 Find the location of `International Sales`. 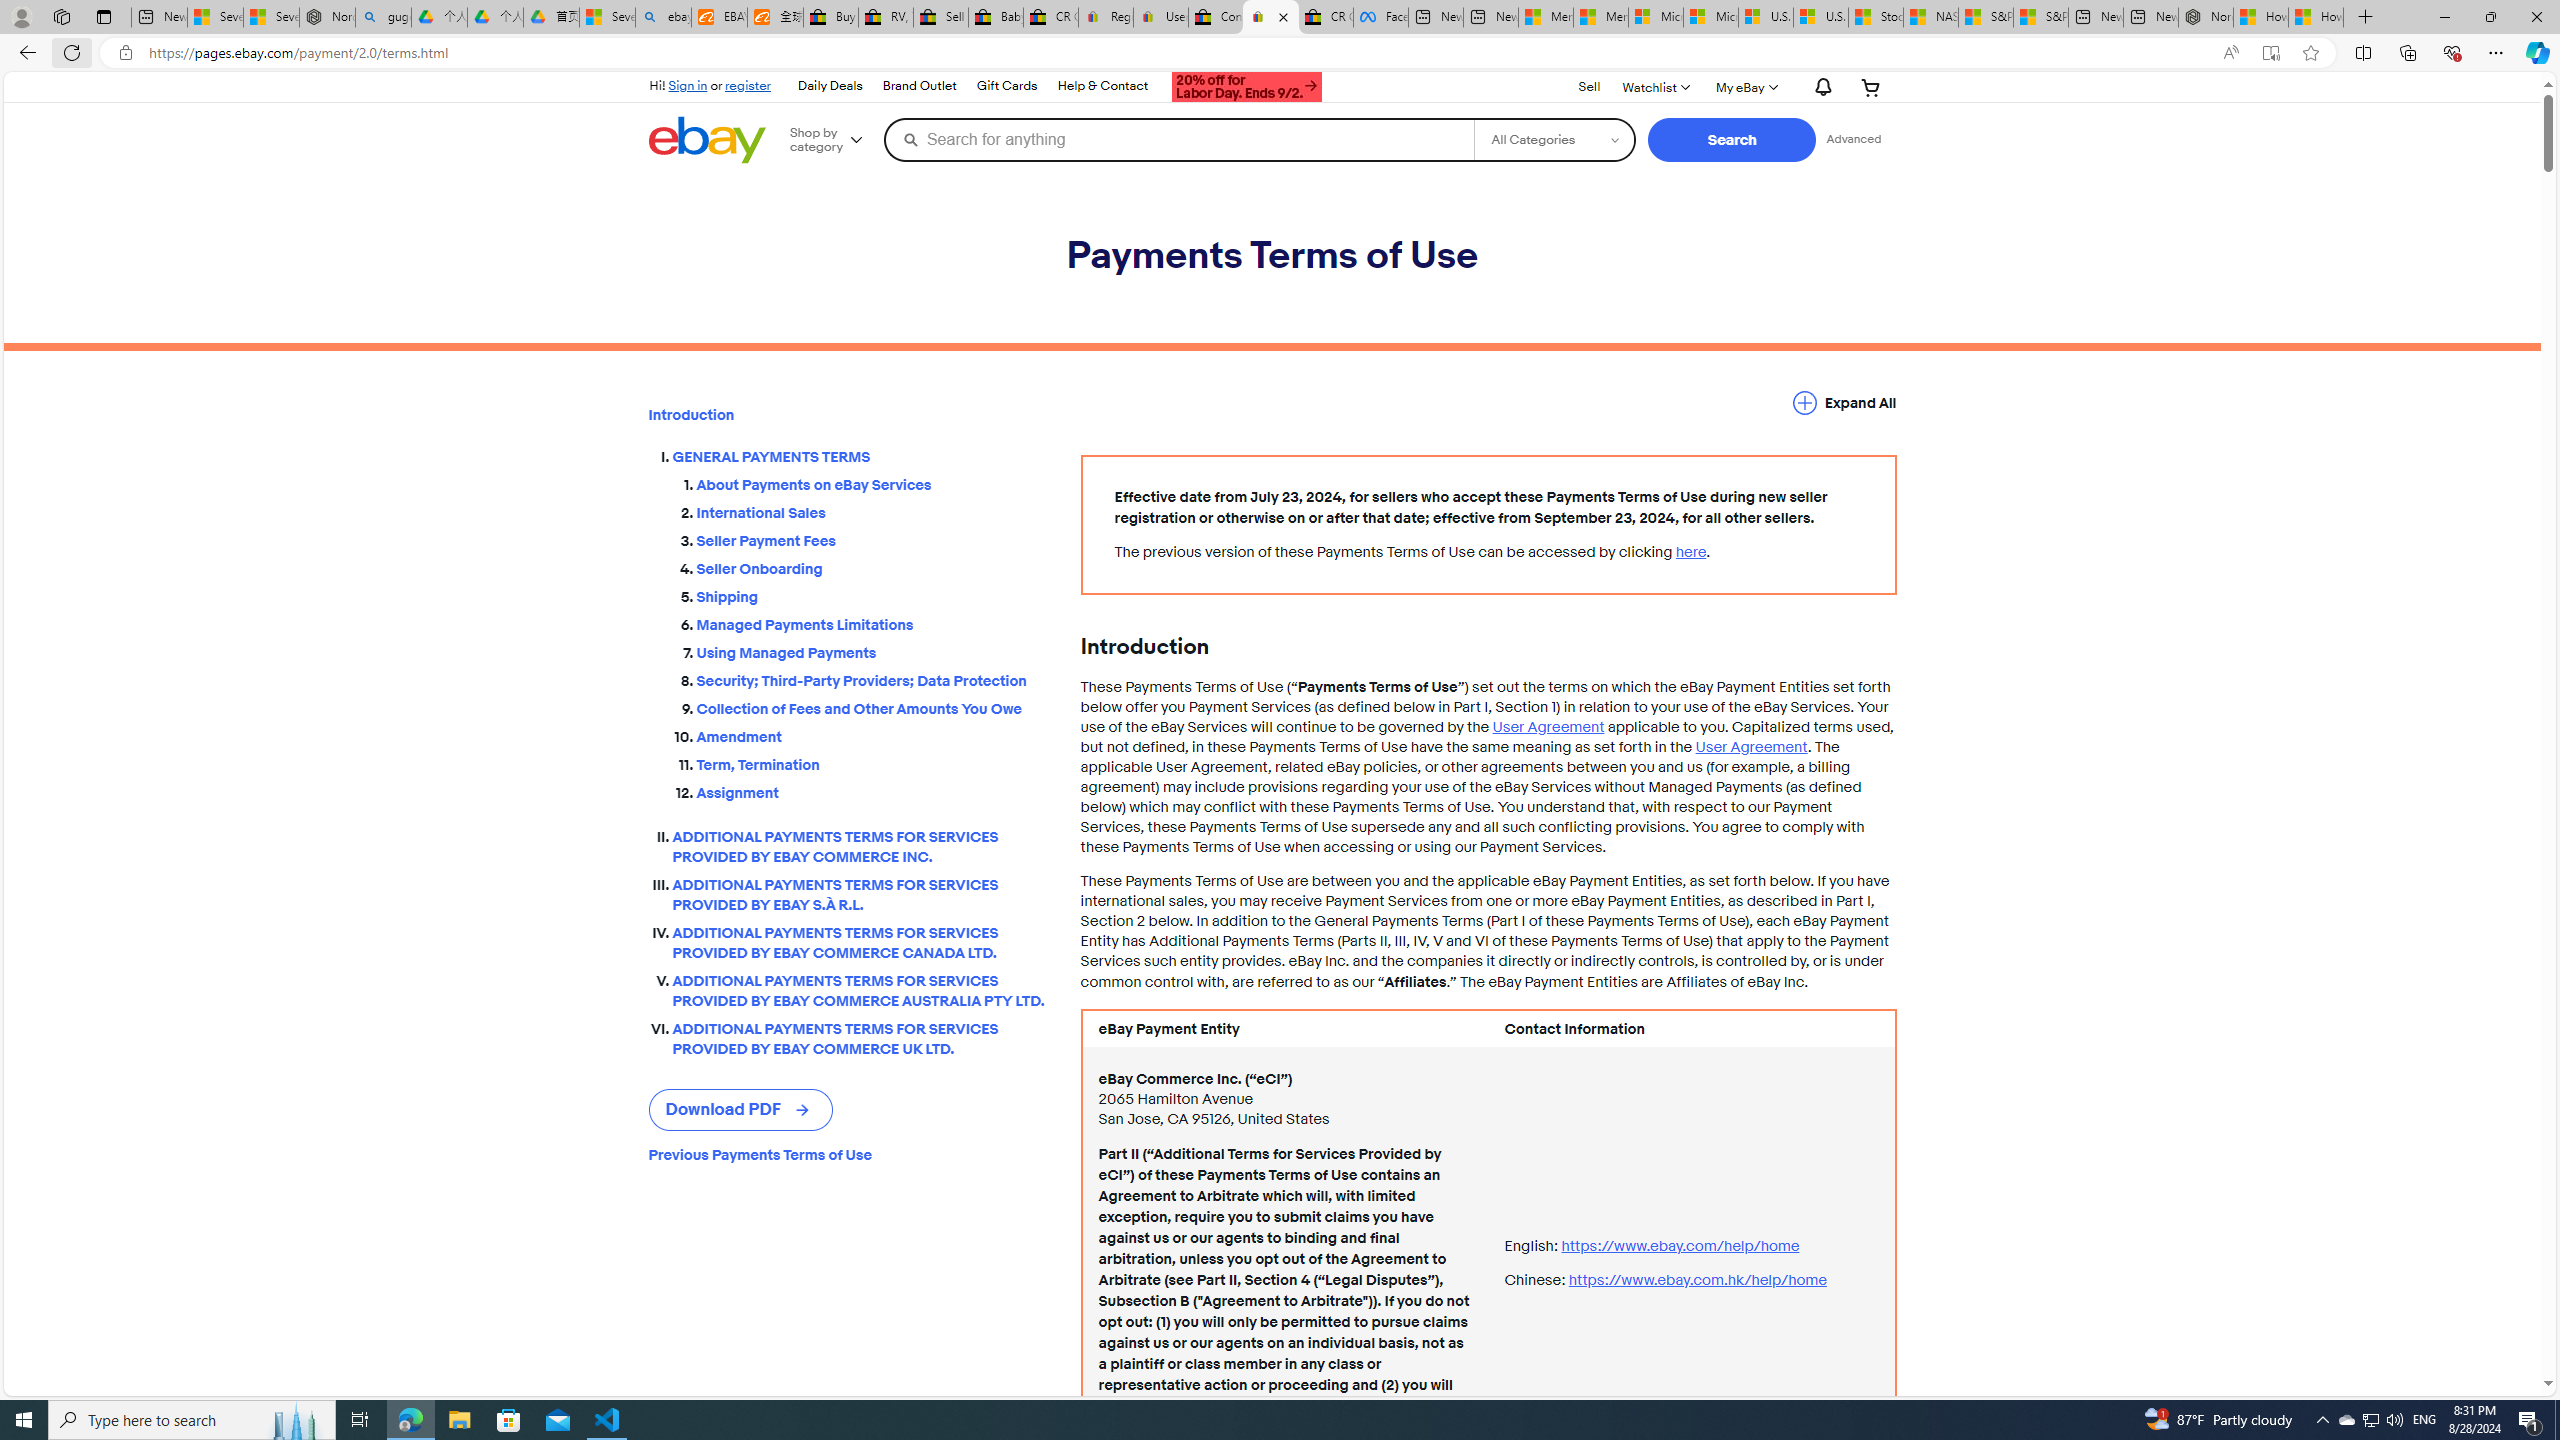

International Sales is located at coordinates (872, 513).